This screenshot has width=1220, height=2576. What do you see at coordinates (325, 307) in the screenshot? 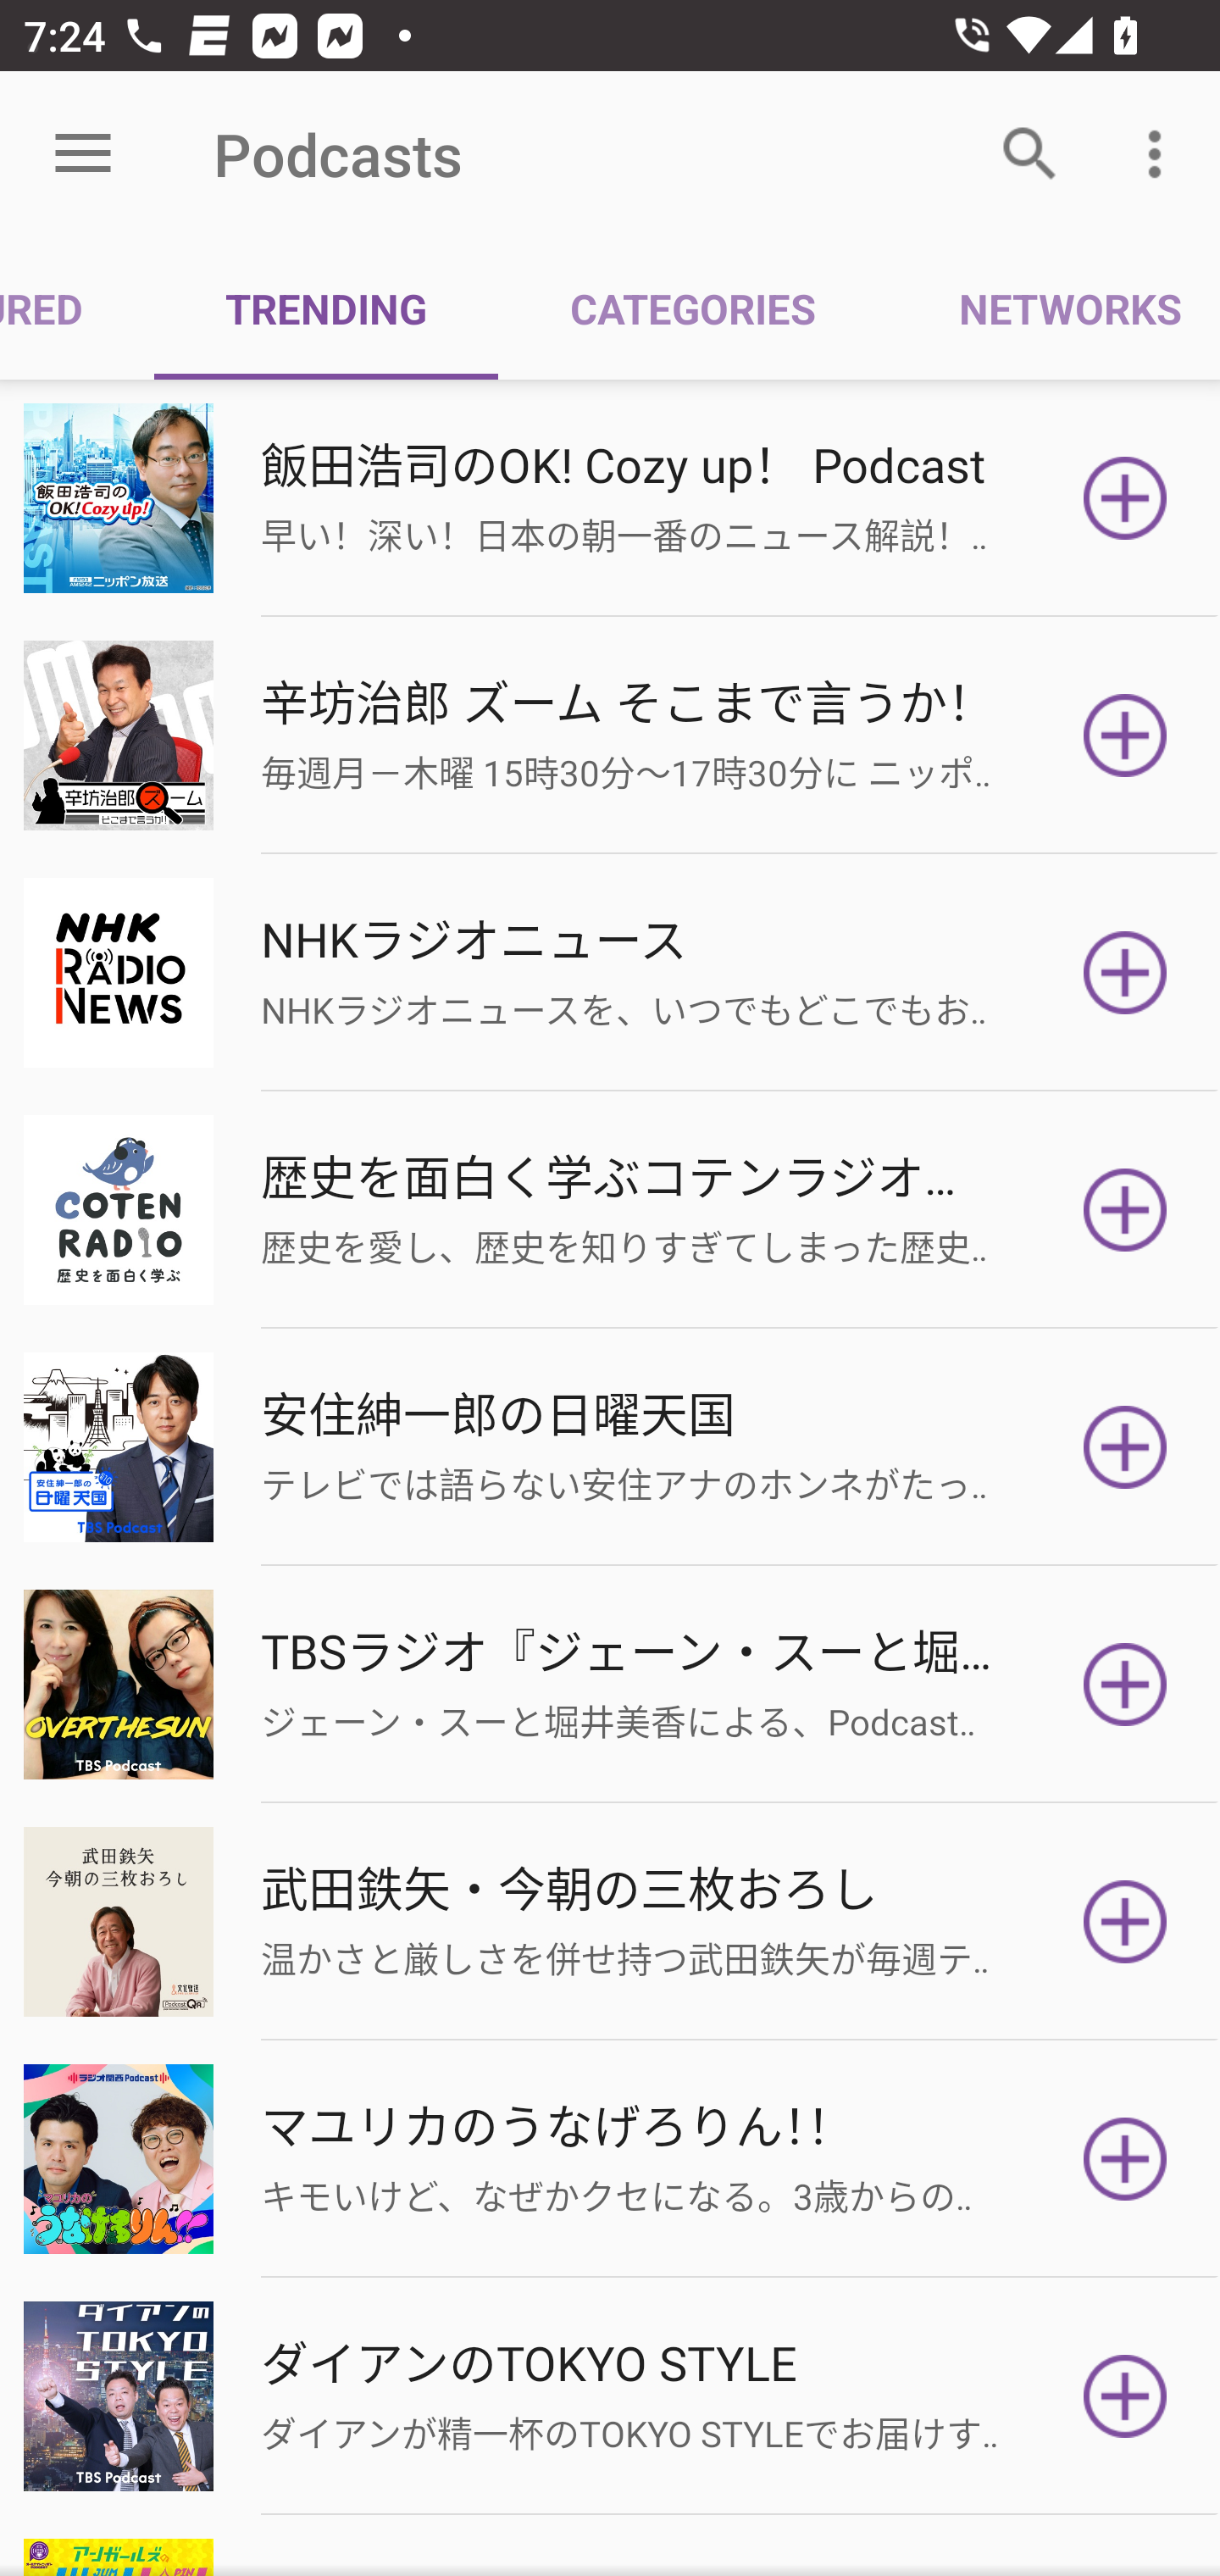
I see `TRENDING` at bounding box center [325, 307].